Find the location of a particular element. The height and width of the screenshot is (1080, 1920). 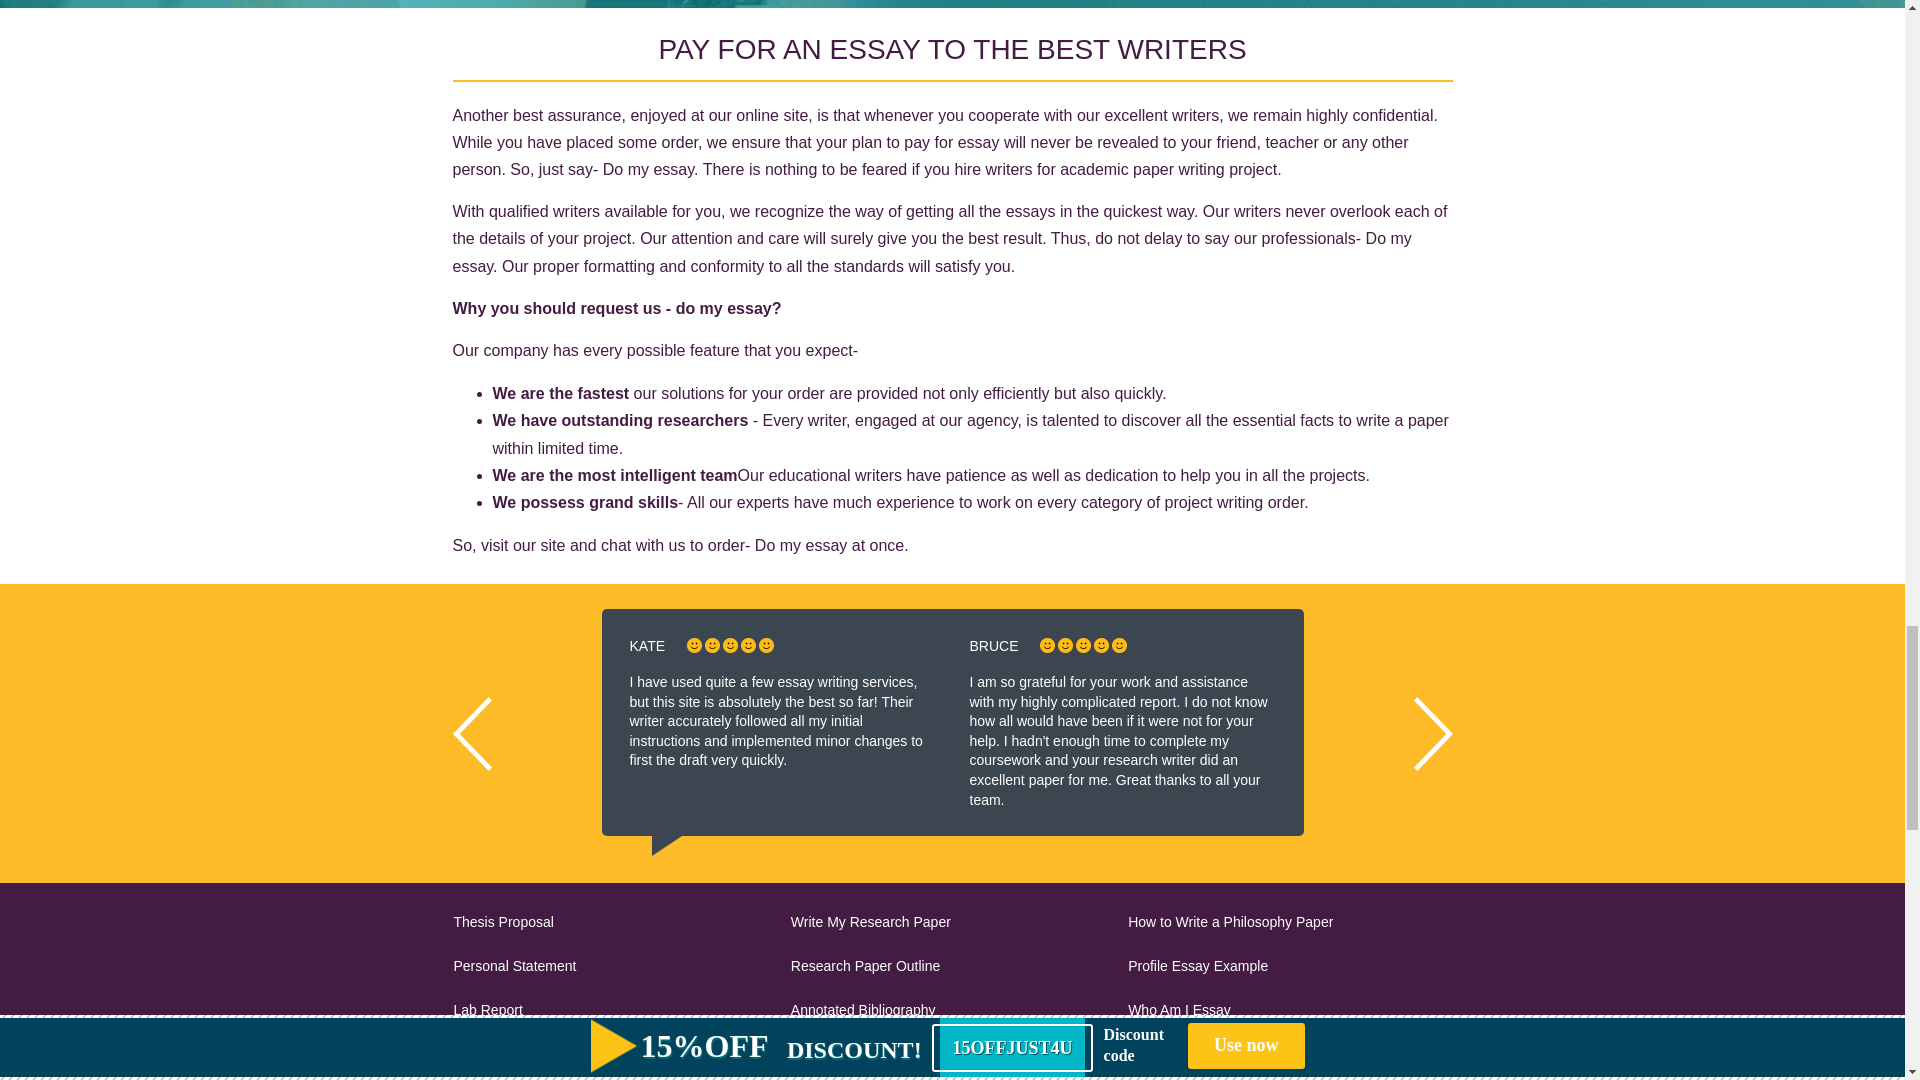

3 is located at coordinates (730, 646).